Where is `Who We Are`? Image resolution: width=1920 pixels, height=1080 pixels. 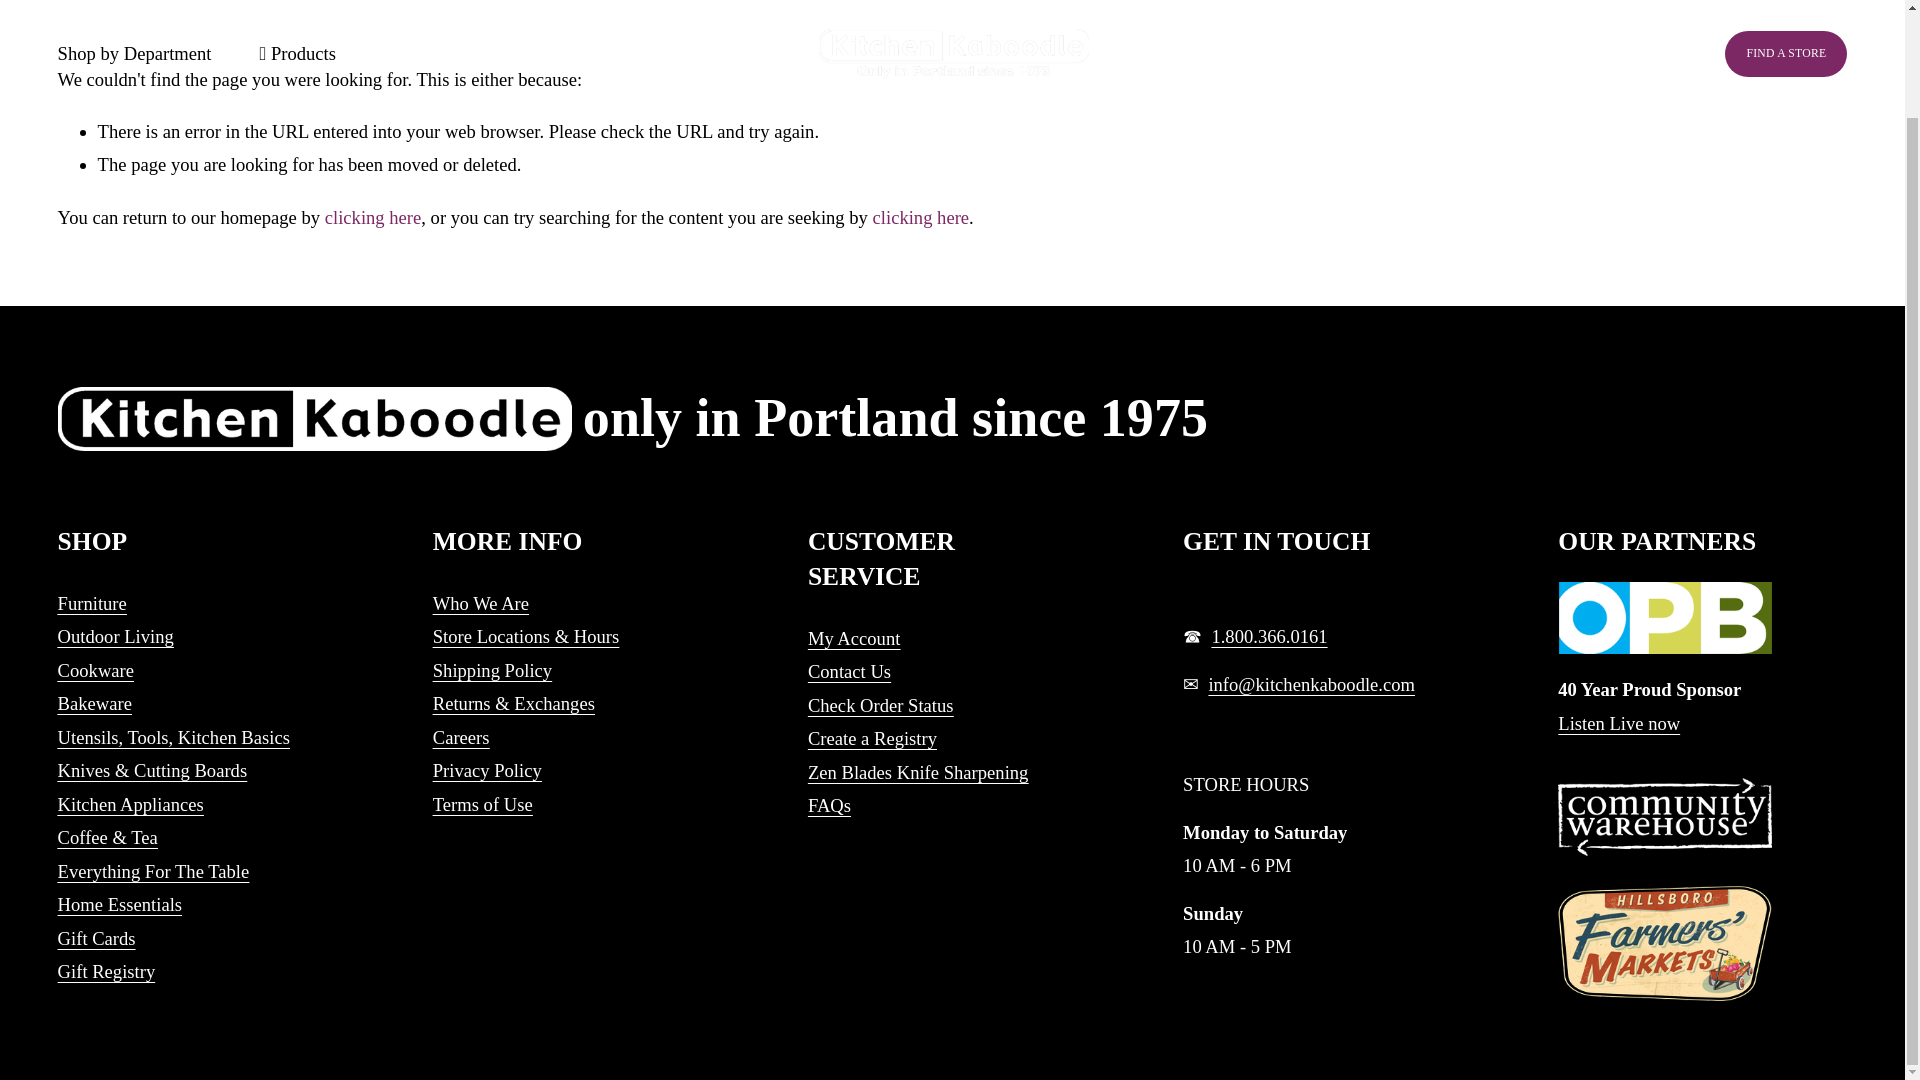
Who We Are is located at coordinates (481, 603).